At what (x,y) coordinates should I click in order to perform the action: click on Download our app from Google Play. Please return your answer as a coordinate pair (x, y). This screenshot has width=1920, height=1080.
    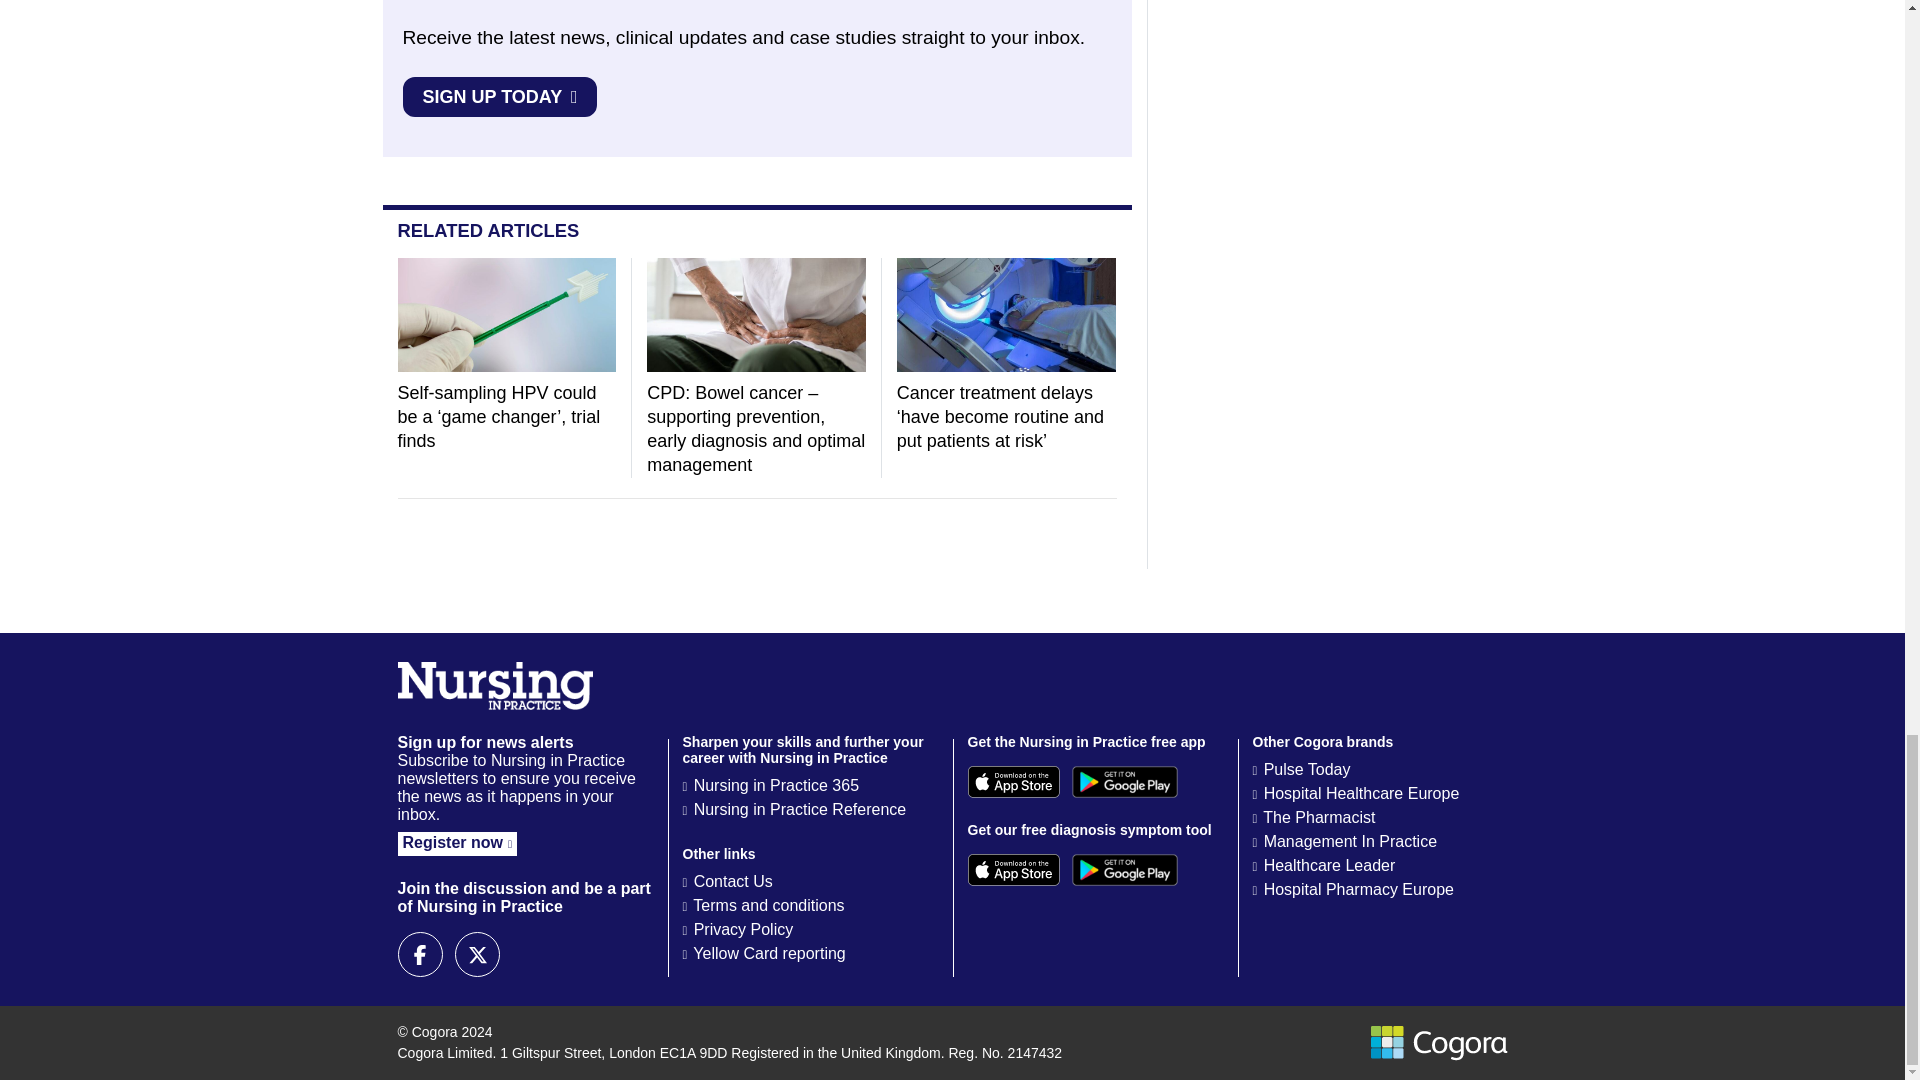
    Looking at the image, I should click on (1124, 870).